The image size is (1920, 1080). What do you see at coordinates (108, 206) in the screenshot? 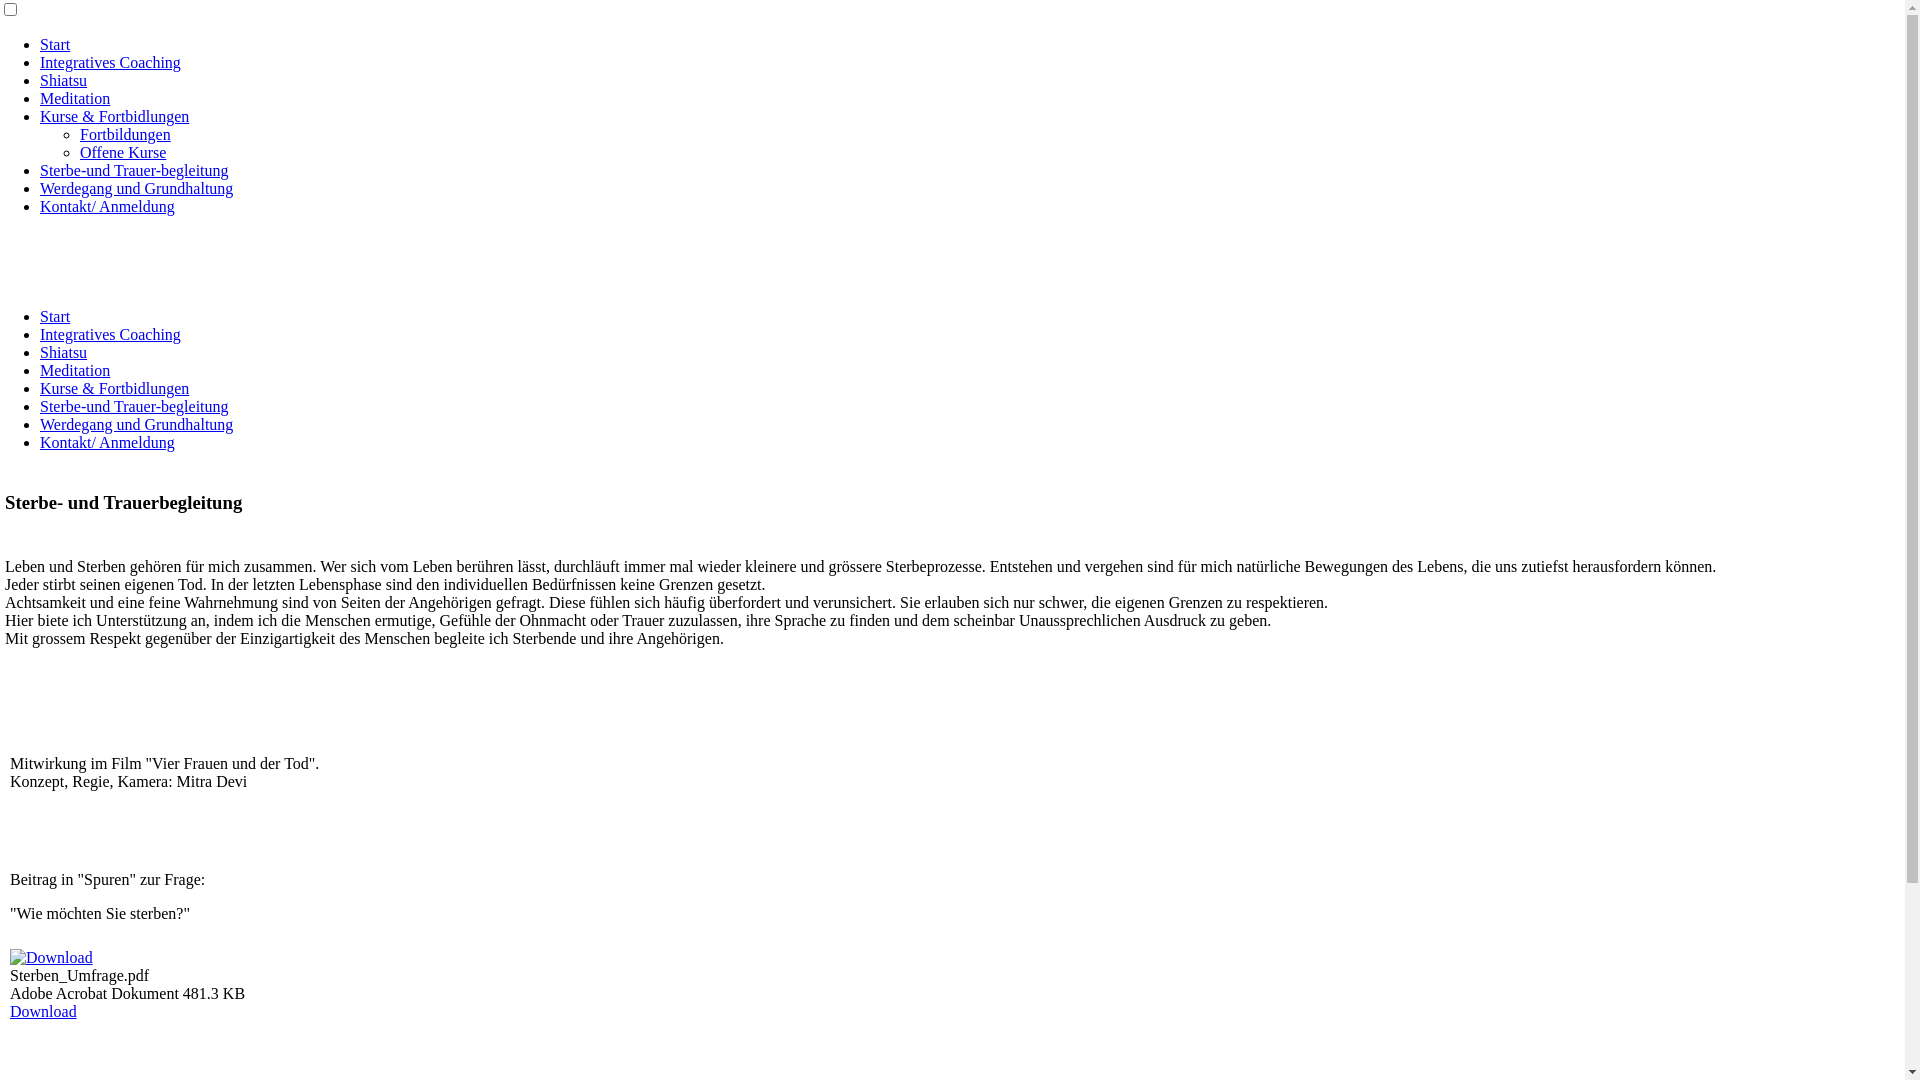
I see `Kontakt/ Anmeldung` at bounding box center [108, 206].